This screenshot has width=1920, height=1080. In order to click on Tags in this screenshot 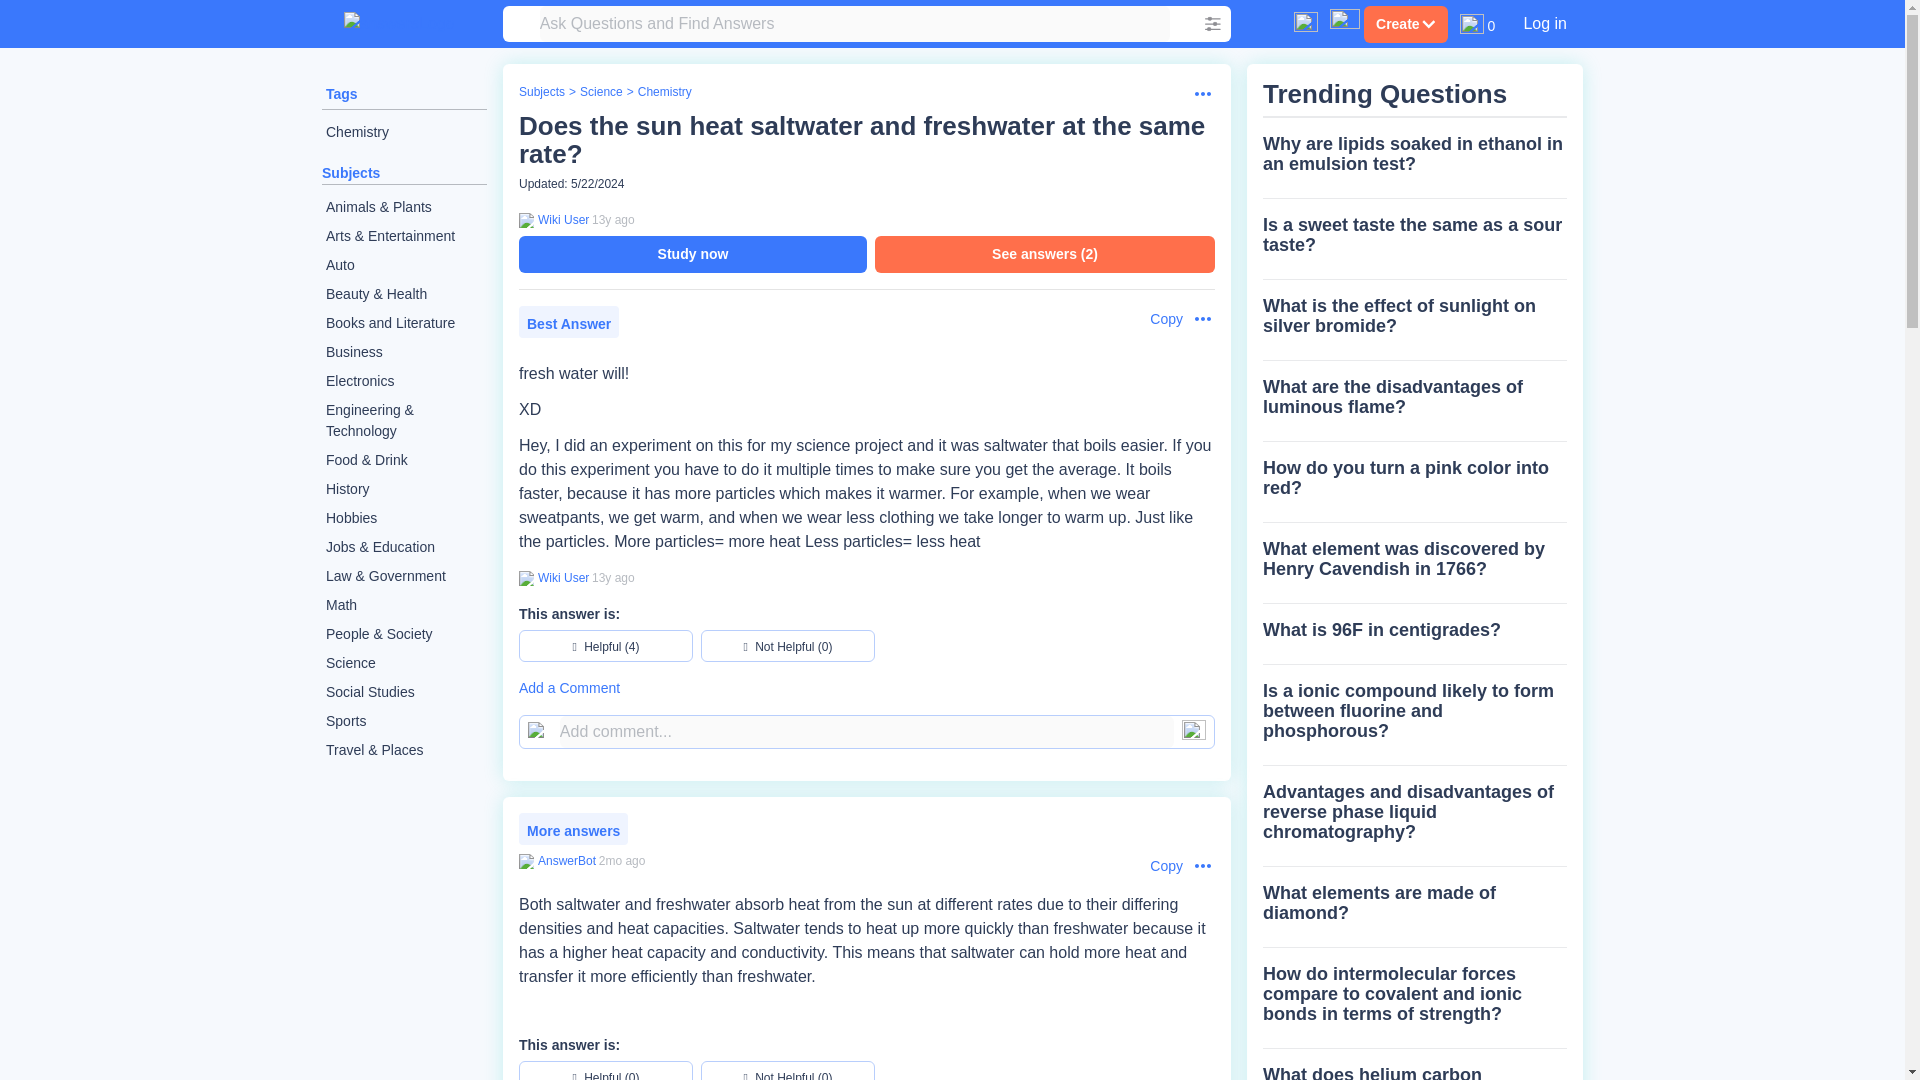, I will do `click(342, 94)`.